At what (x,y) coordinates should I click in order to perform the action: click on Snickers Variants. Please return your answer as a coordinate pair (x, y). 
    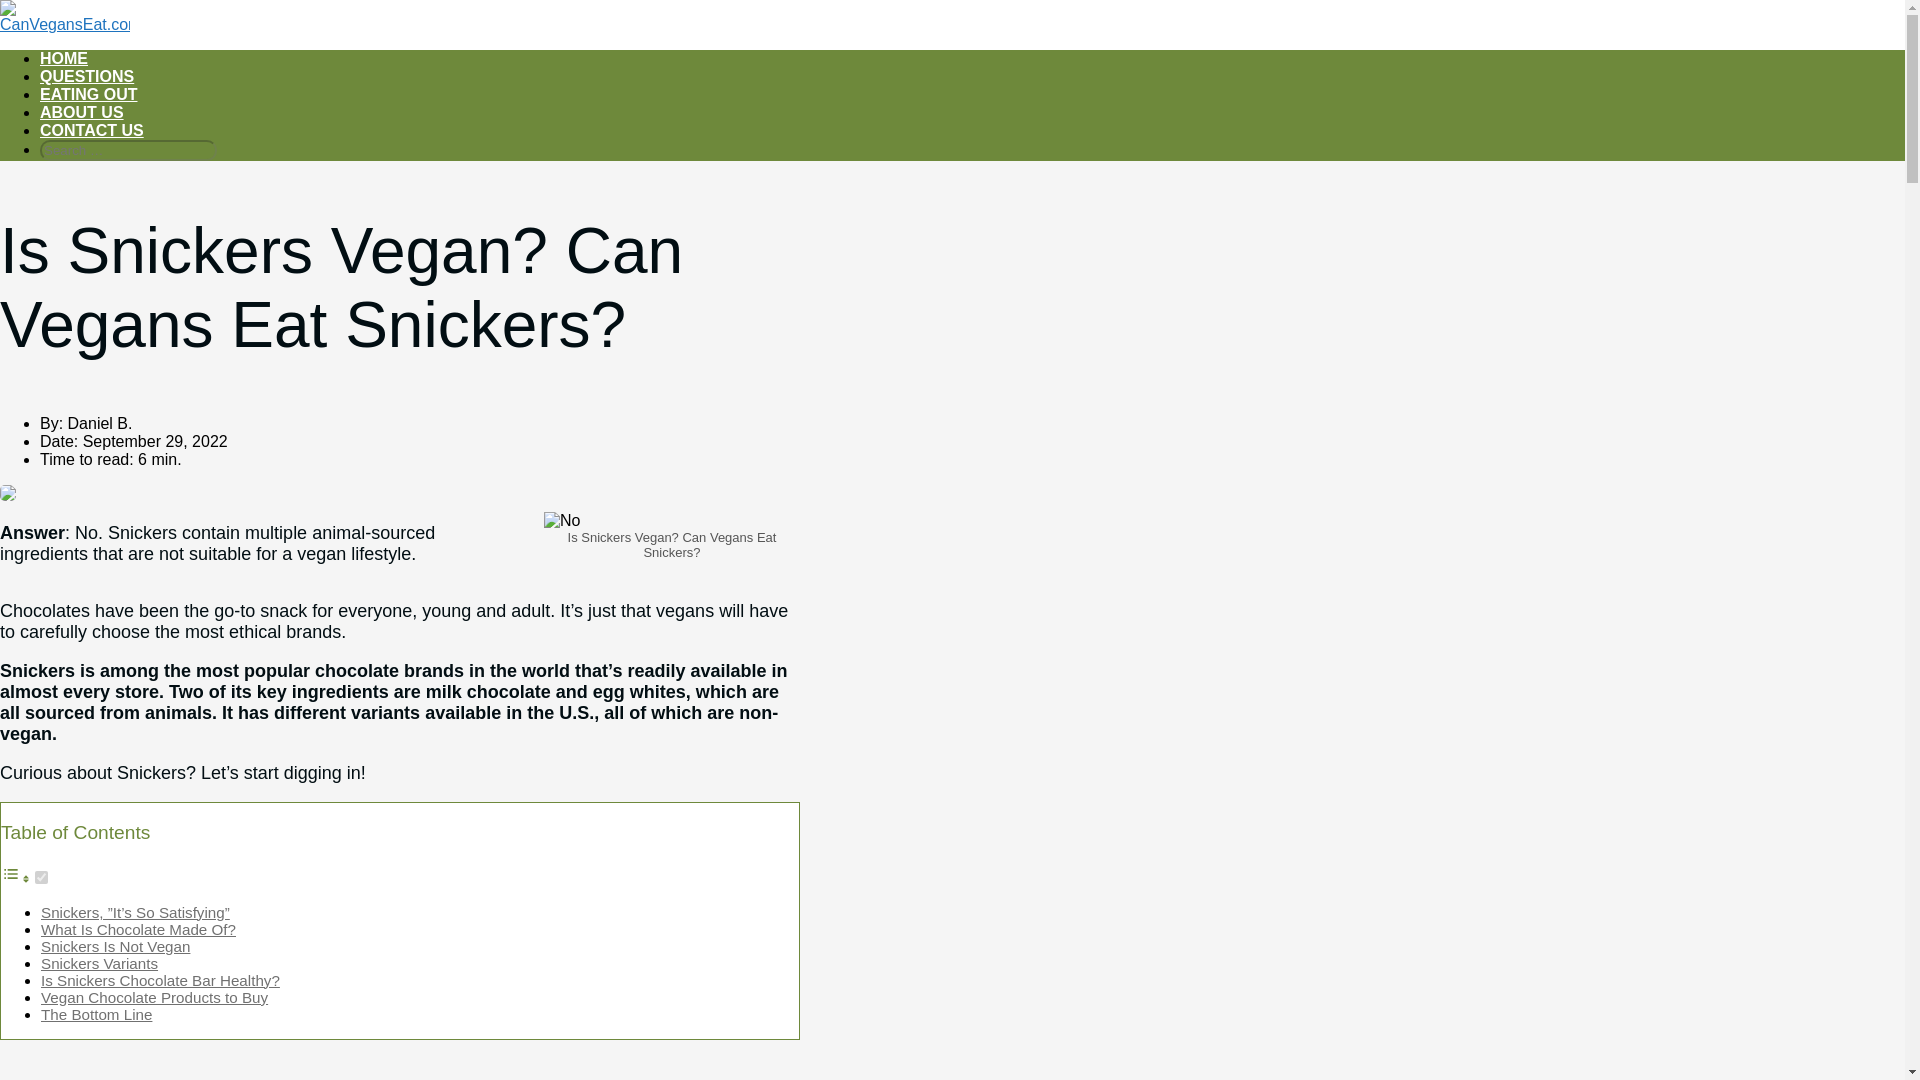
    Looking at the image, I should click on (98, 963).